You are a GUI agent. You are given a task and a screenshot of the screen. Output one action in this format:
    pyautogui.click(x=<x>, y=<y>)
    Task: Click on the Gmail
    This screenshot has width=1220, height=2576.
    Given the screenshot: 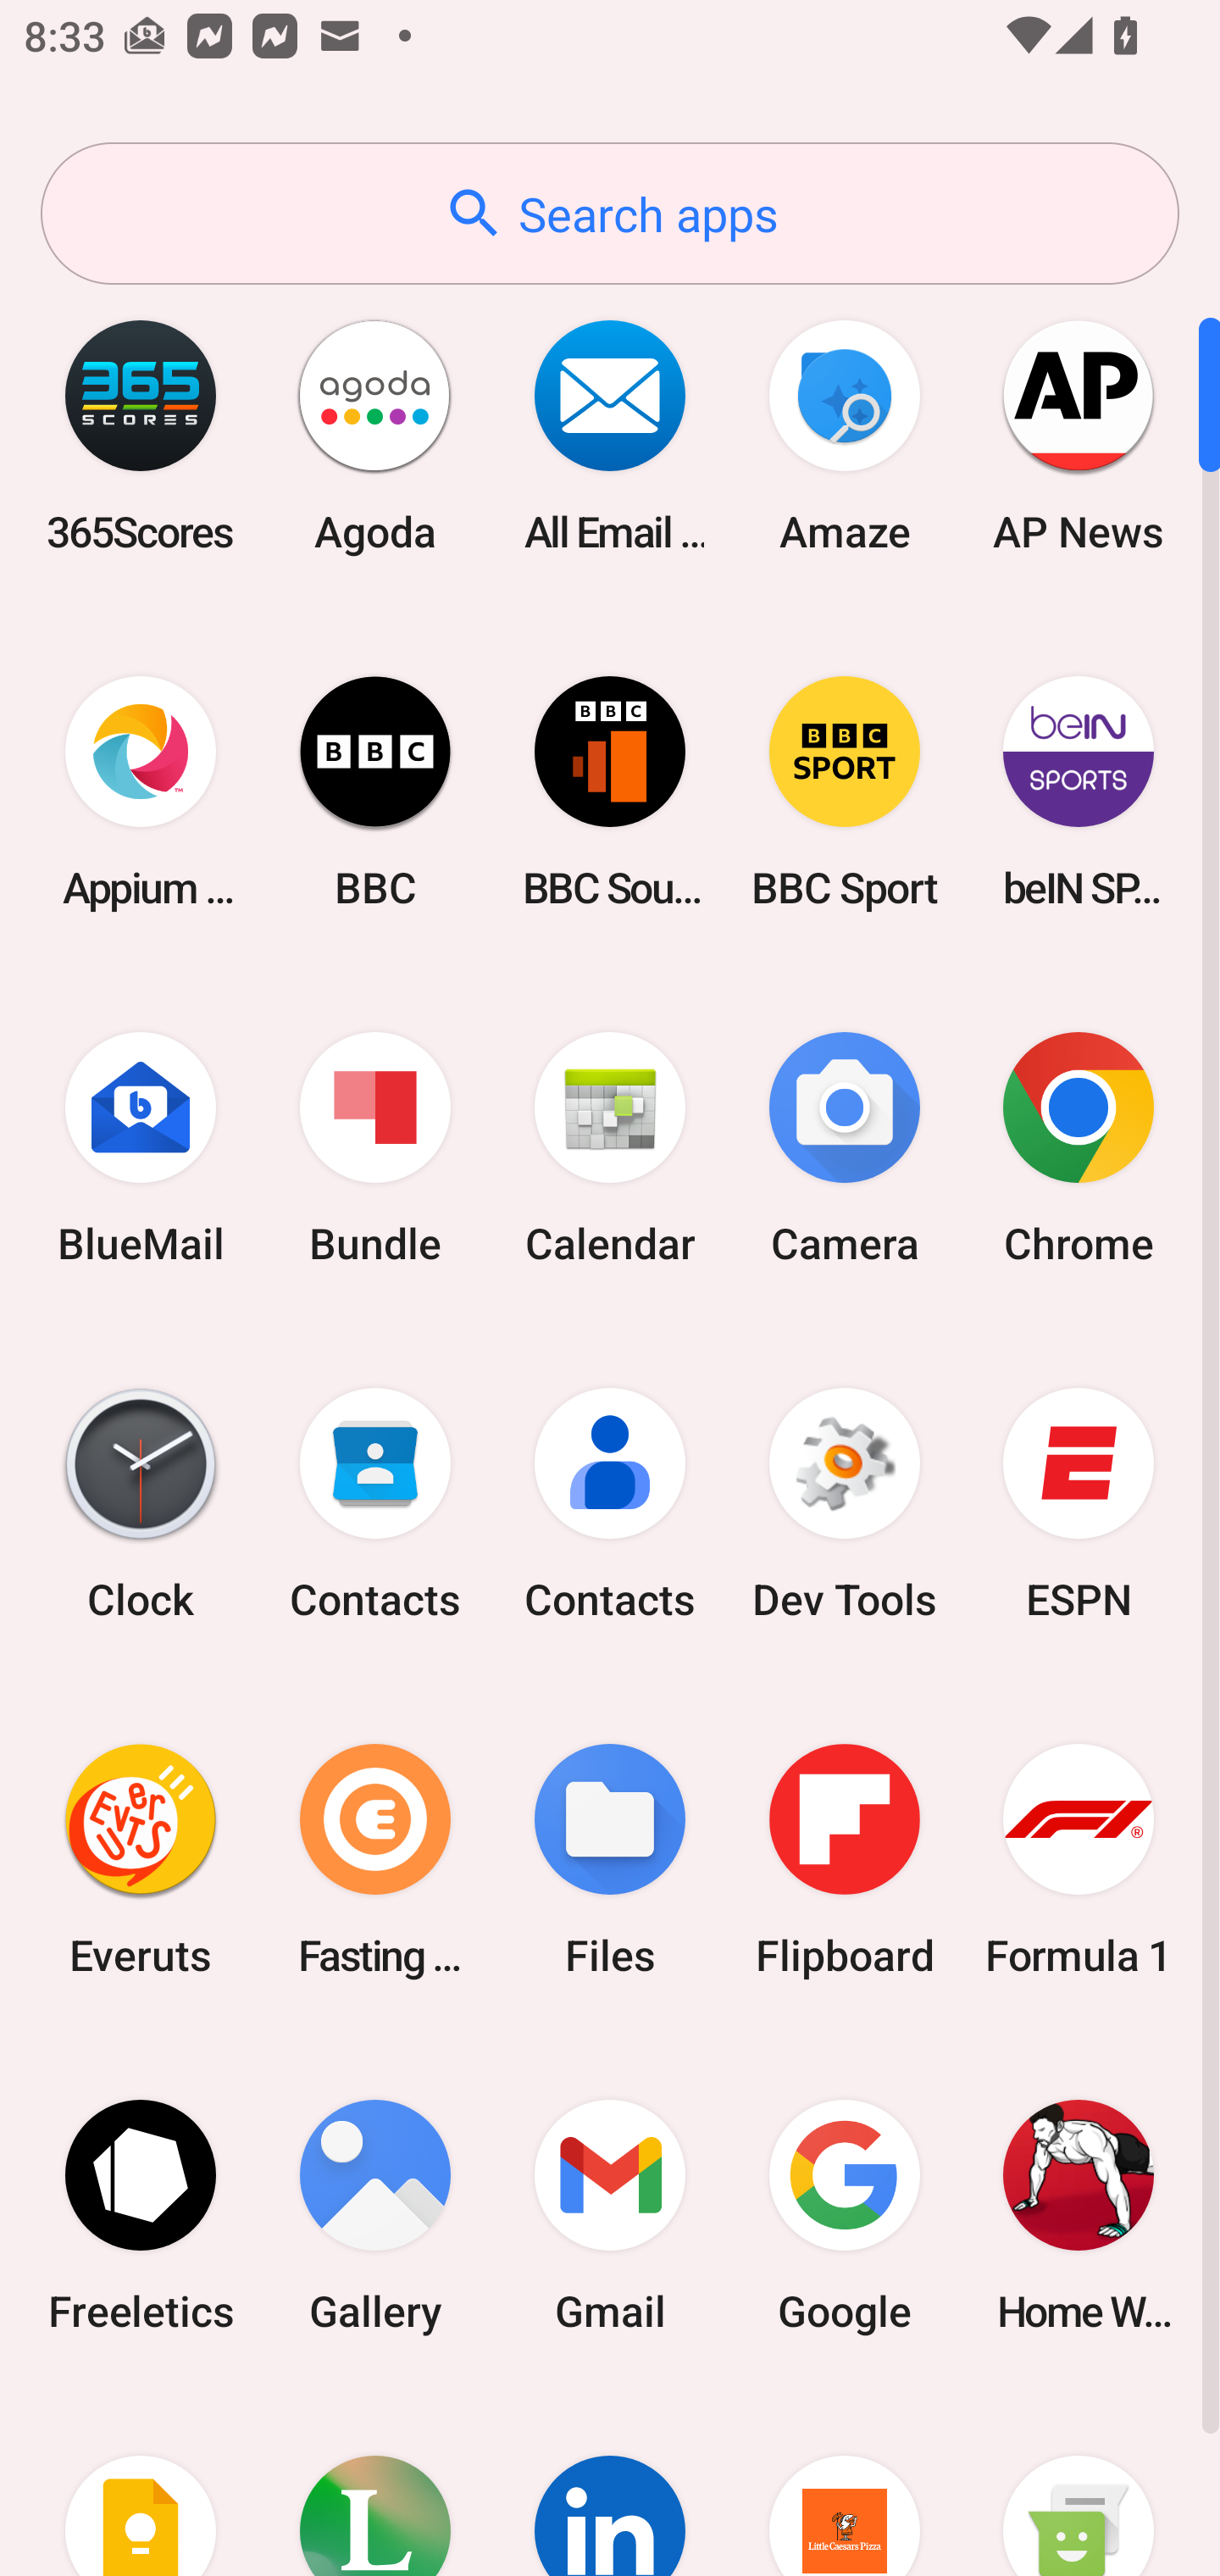 What is the action you would take?
    pyautogui.click(x=610, y=2215)
    